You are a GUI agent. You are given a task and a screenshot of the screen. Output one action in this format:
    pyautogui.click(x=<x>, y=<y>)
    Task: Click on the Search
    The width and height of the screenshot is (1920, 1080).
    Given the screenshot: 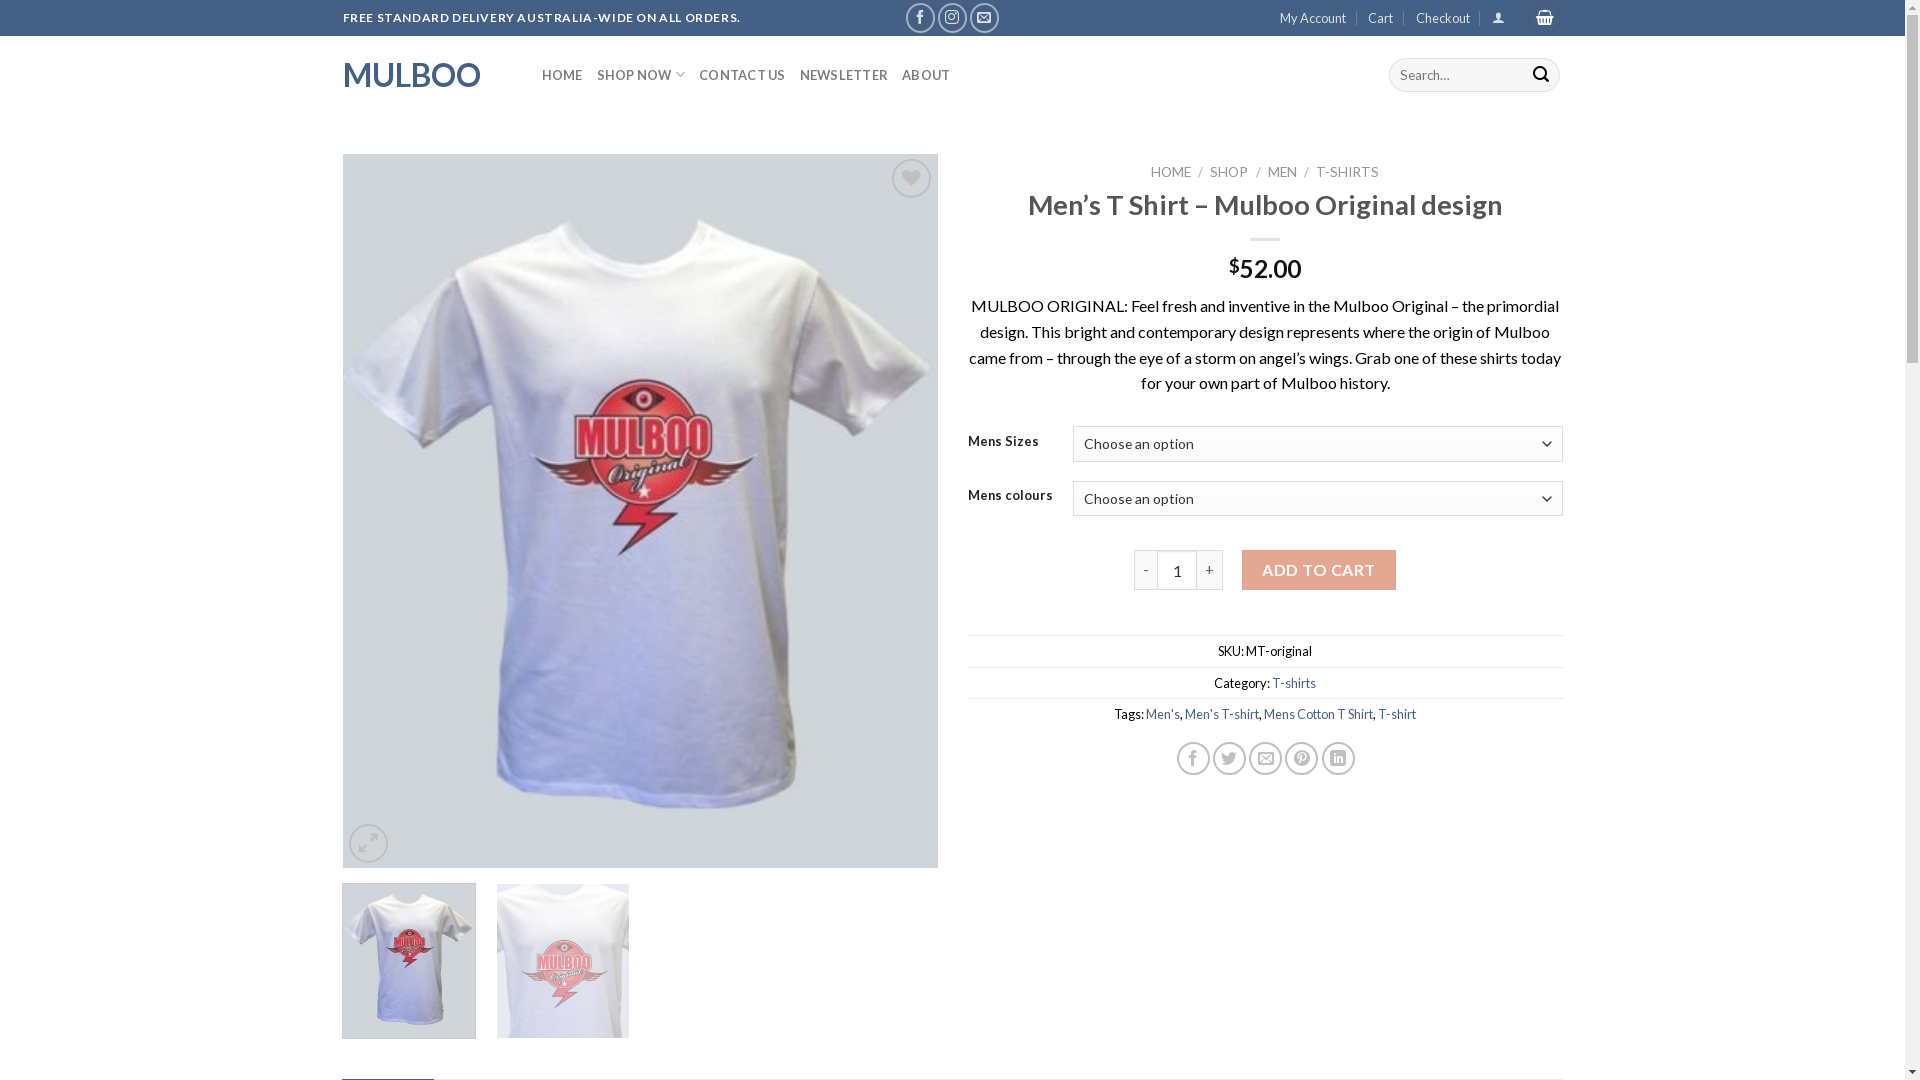 What is the action you would take?
    pyautogui.click(x=1541, y=75)
    